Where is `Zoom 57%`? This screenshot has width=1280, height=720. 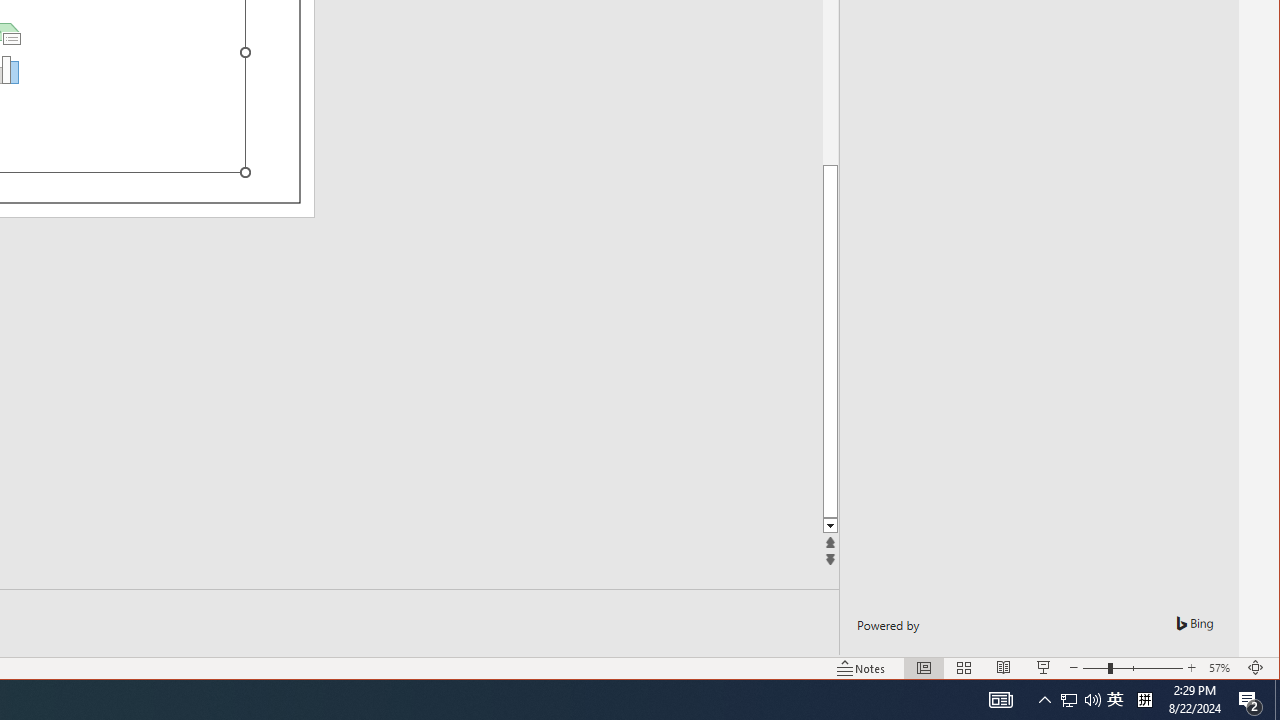 Zoom 57% is located at coordinates (1222, 668).